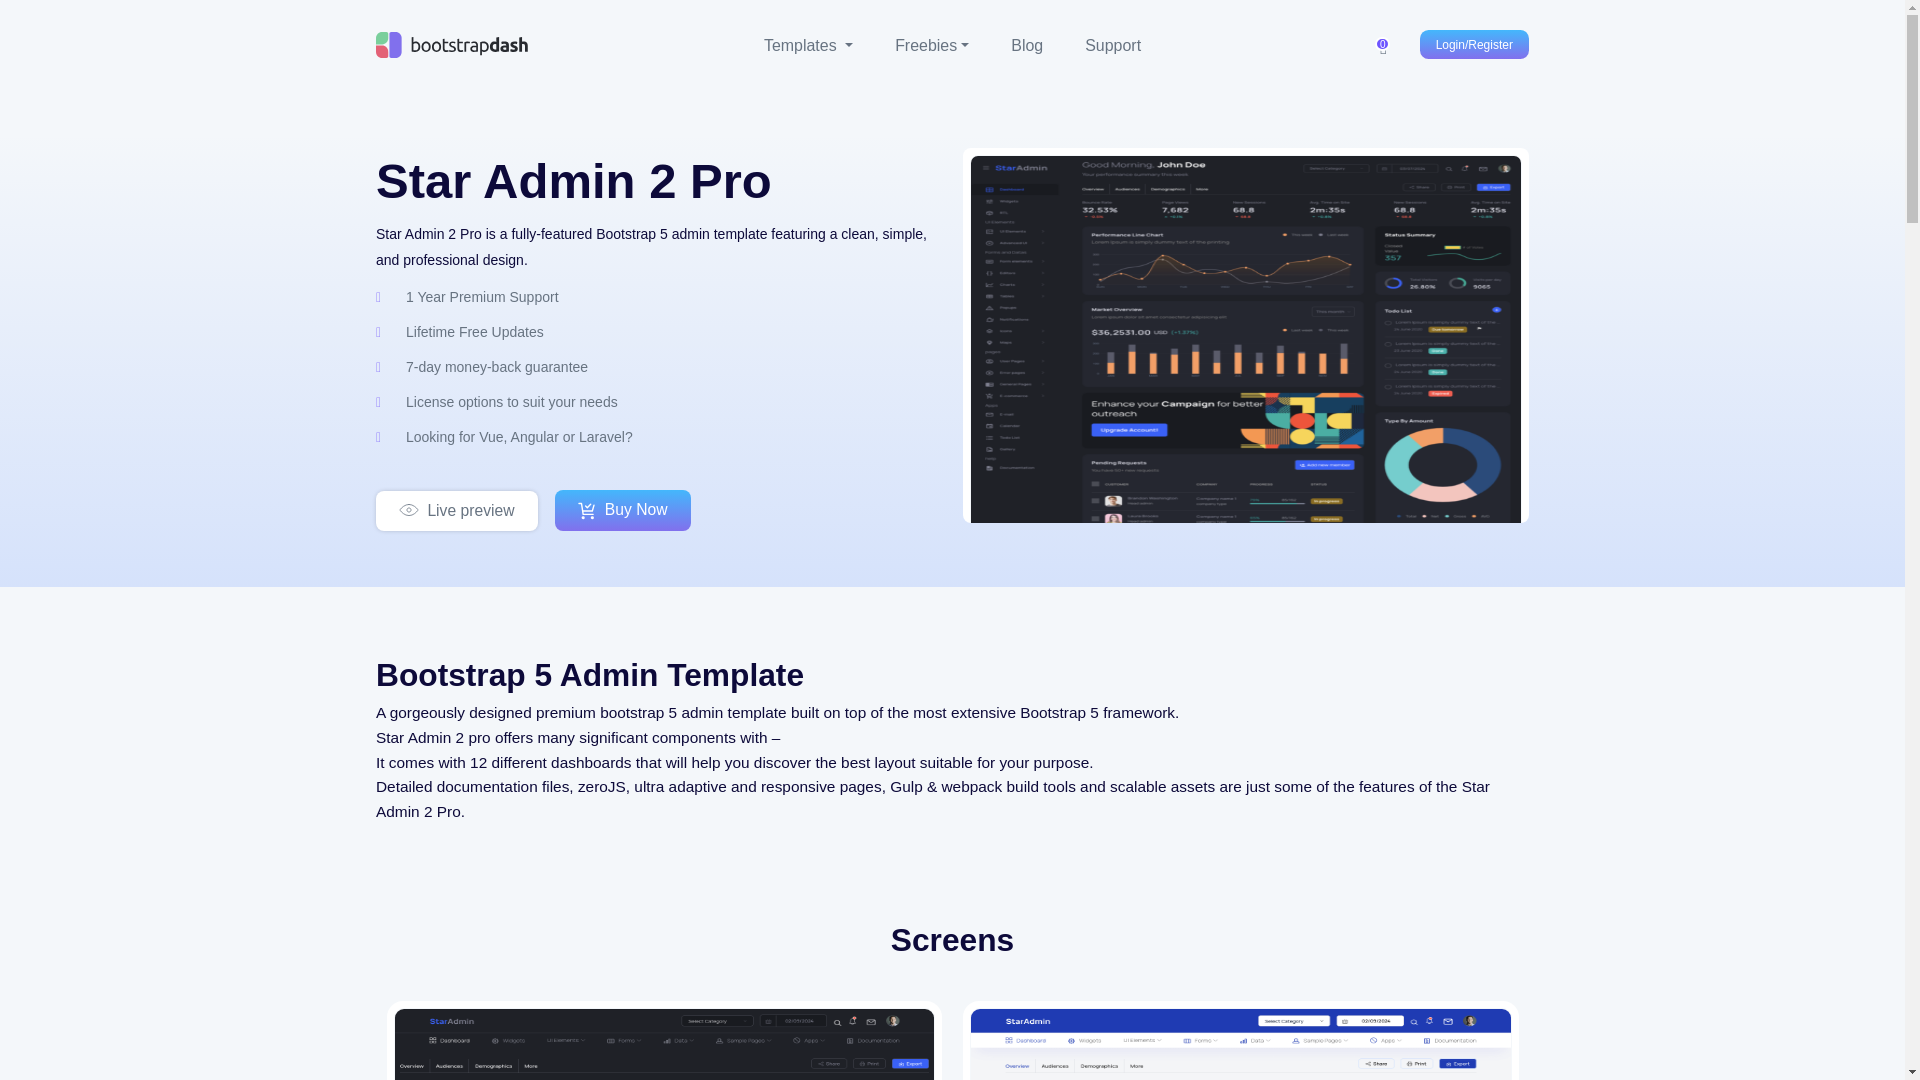 The width and height of the screenshot is (1920, 1080). I want to click on Blog, so click(1026, 46).